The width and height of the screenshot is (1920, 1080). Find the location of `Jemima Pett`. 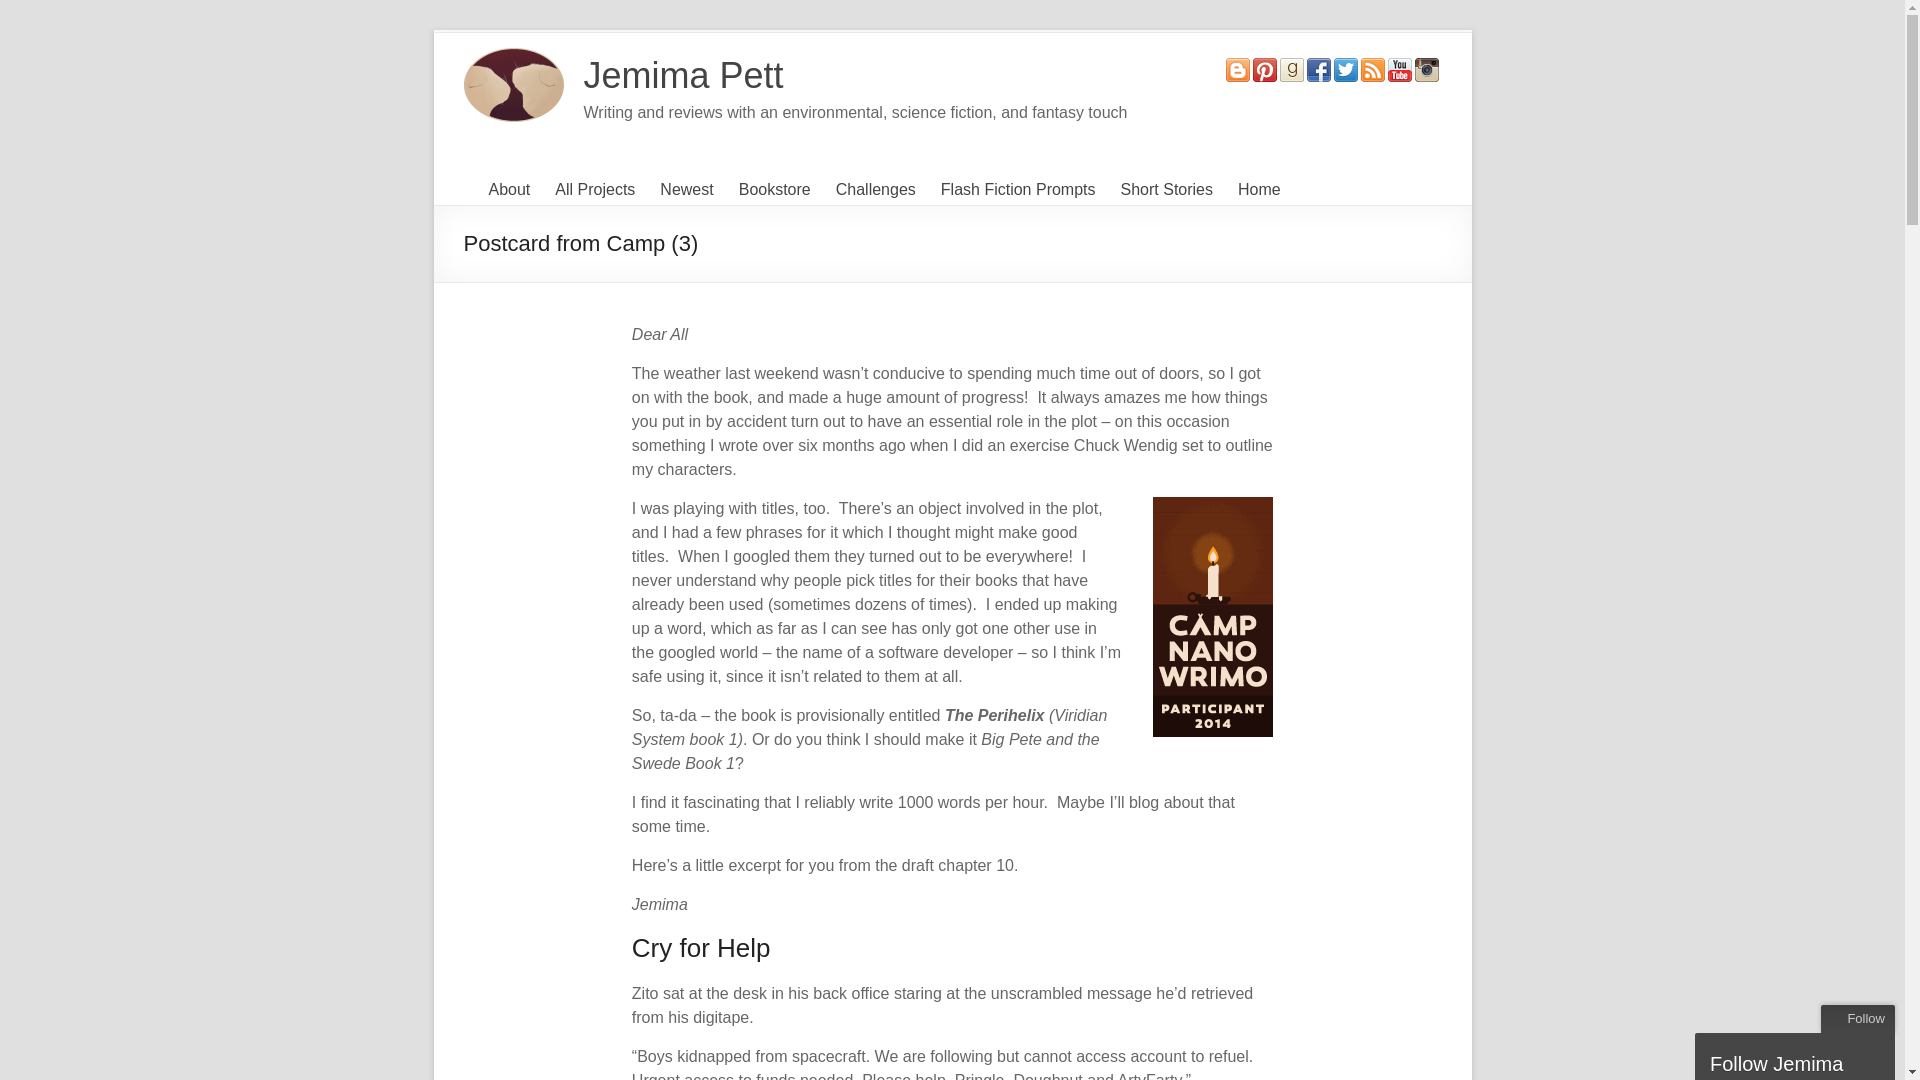

Jemima Pett is located at coordinates (683, 76).